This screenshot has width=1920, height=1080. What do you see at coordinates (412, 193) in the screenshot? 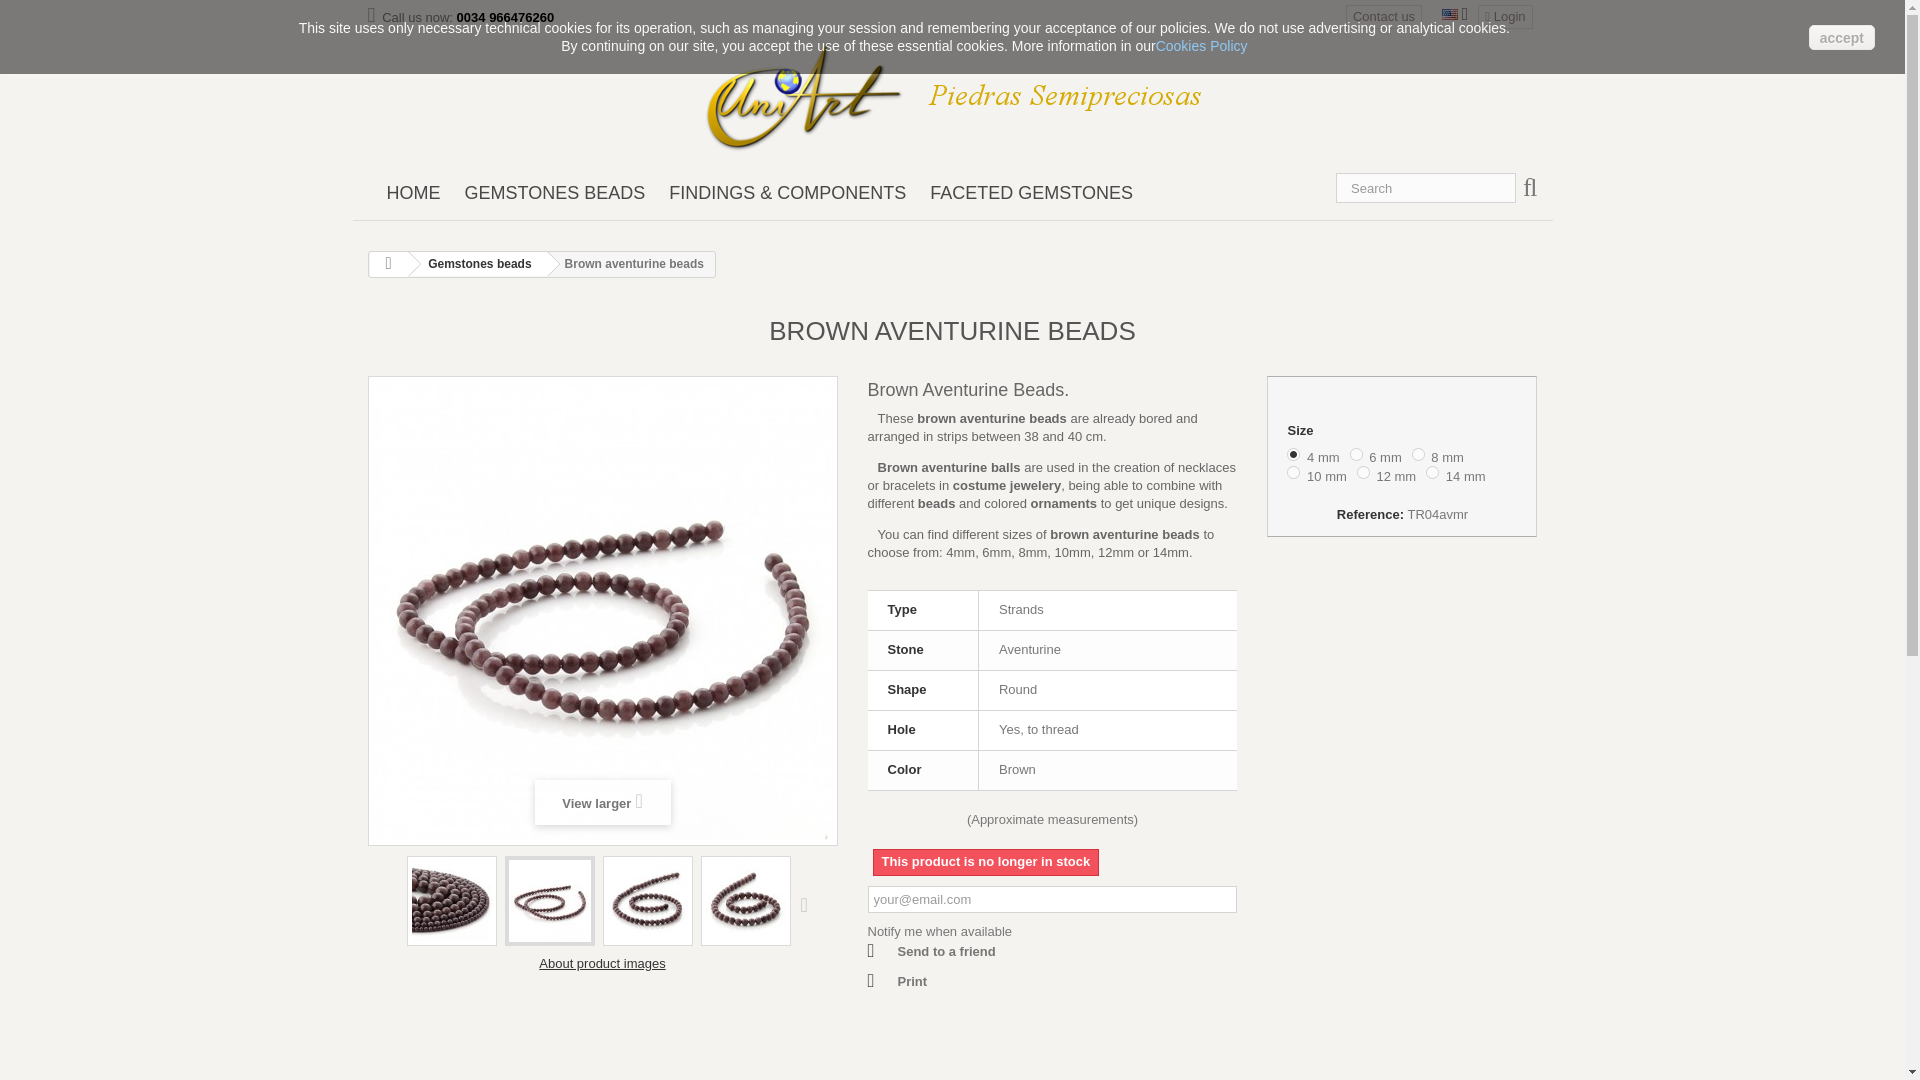
I see `Home` at bounding box center [412, 193].